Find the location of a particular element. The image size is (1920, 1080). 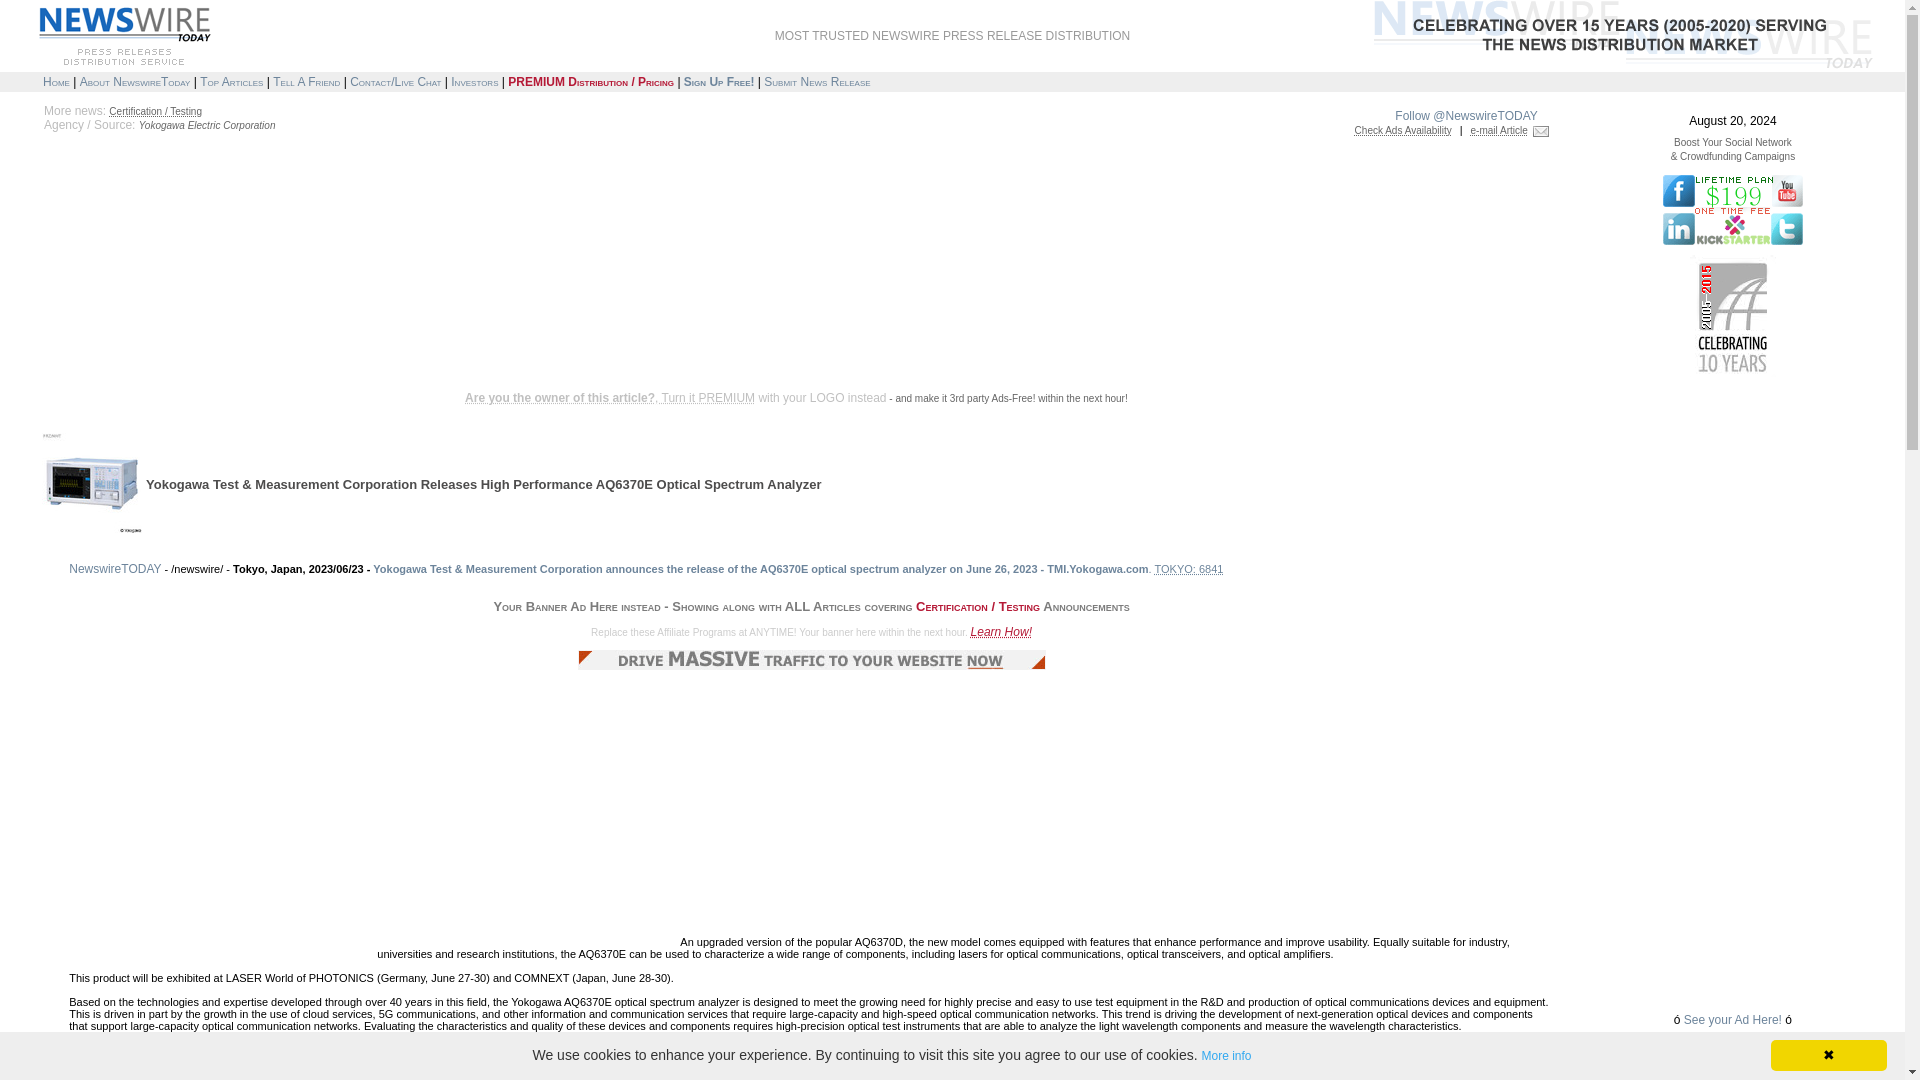

Tell A Friend is located at coordinates (306, 81).